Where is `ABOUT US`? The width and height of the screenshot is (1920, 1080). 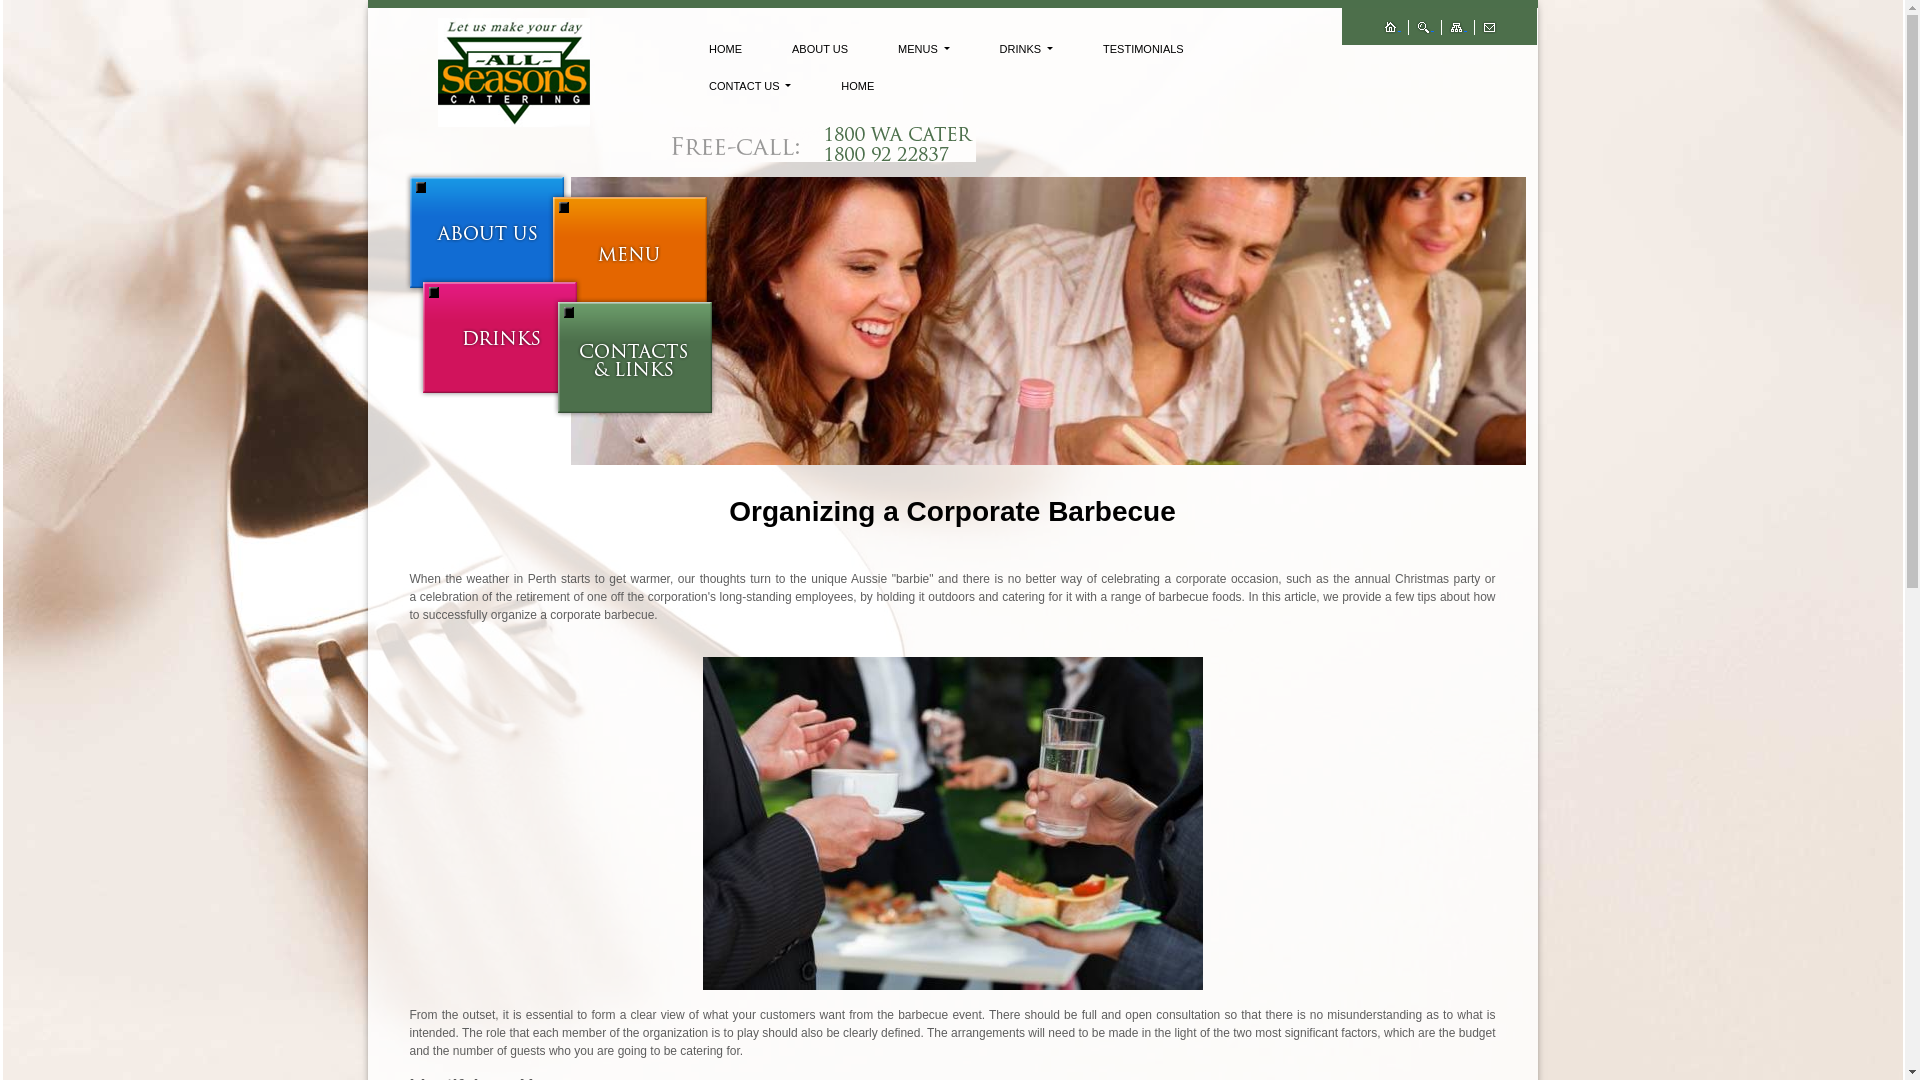 ABOUT US is located at coordinates (820, 50).